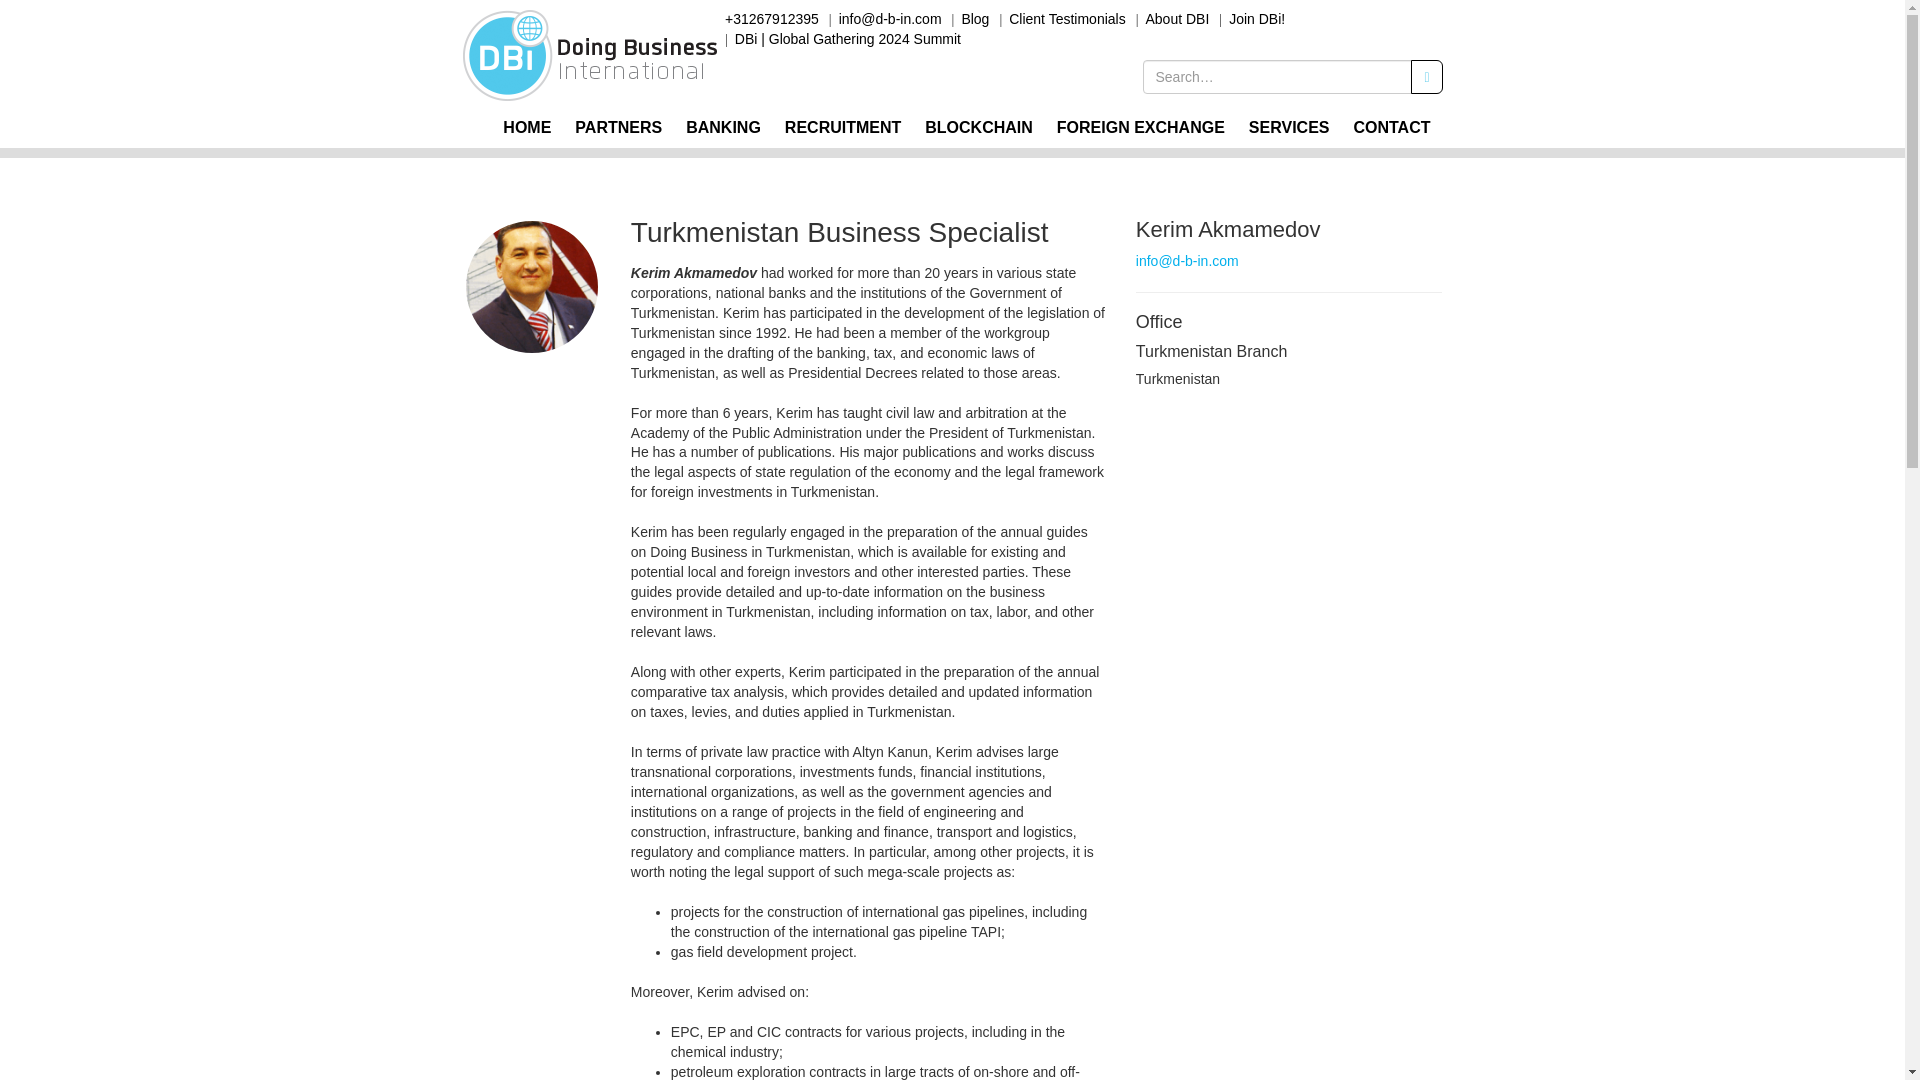  What do you see at coordinates (1178, 18) in the screenshot?
I see `About DBI` at bounding box center [1178, 18].